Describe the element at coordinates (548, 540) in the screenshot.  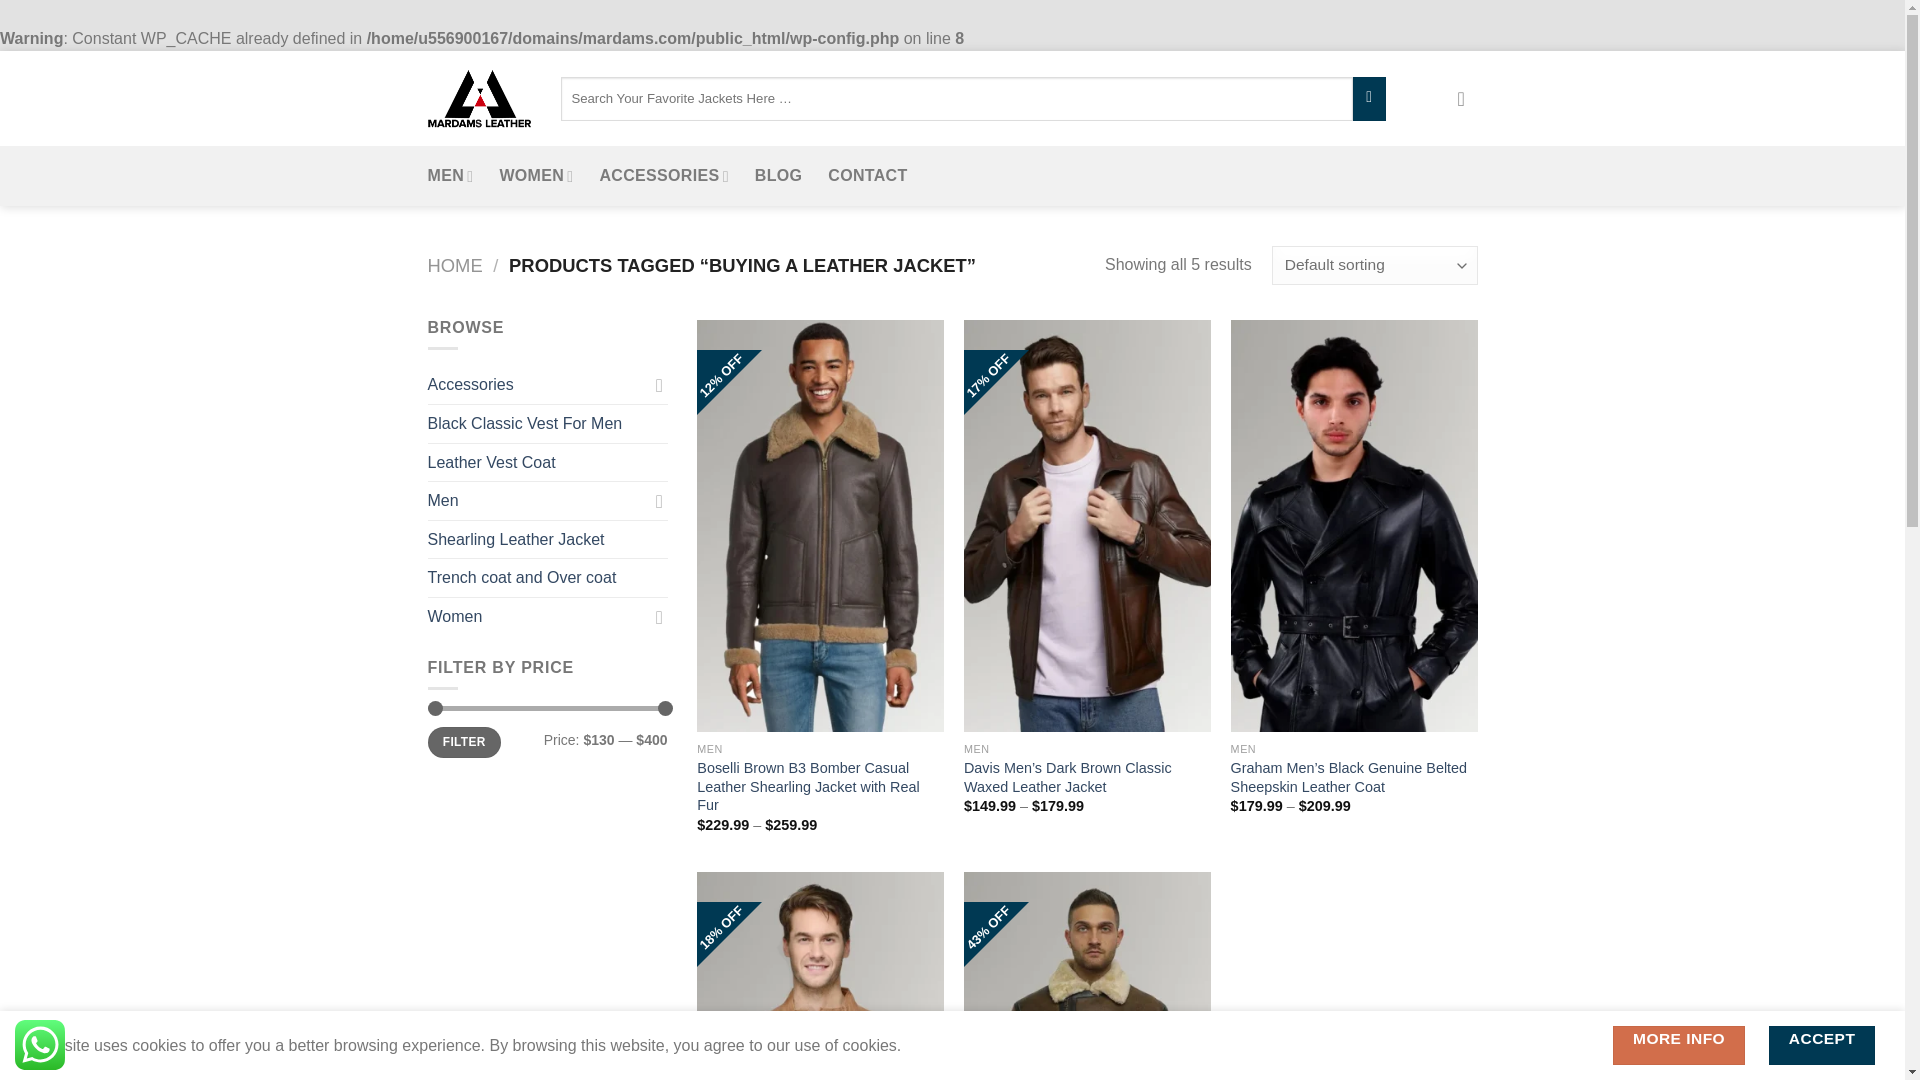
I see `Shearling Leather Jacket` at that location.